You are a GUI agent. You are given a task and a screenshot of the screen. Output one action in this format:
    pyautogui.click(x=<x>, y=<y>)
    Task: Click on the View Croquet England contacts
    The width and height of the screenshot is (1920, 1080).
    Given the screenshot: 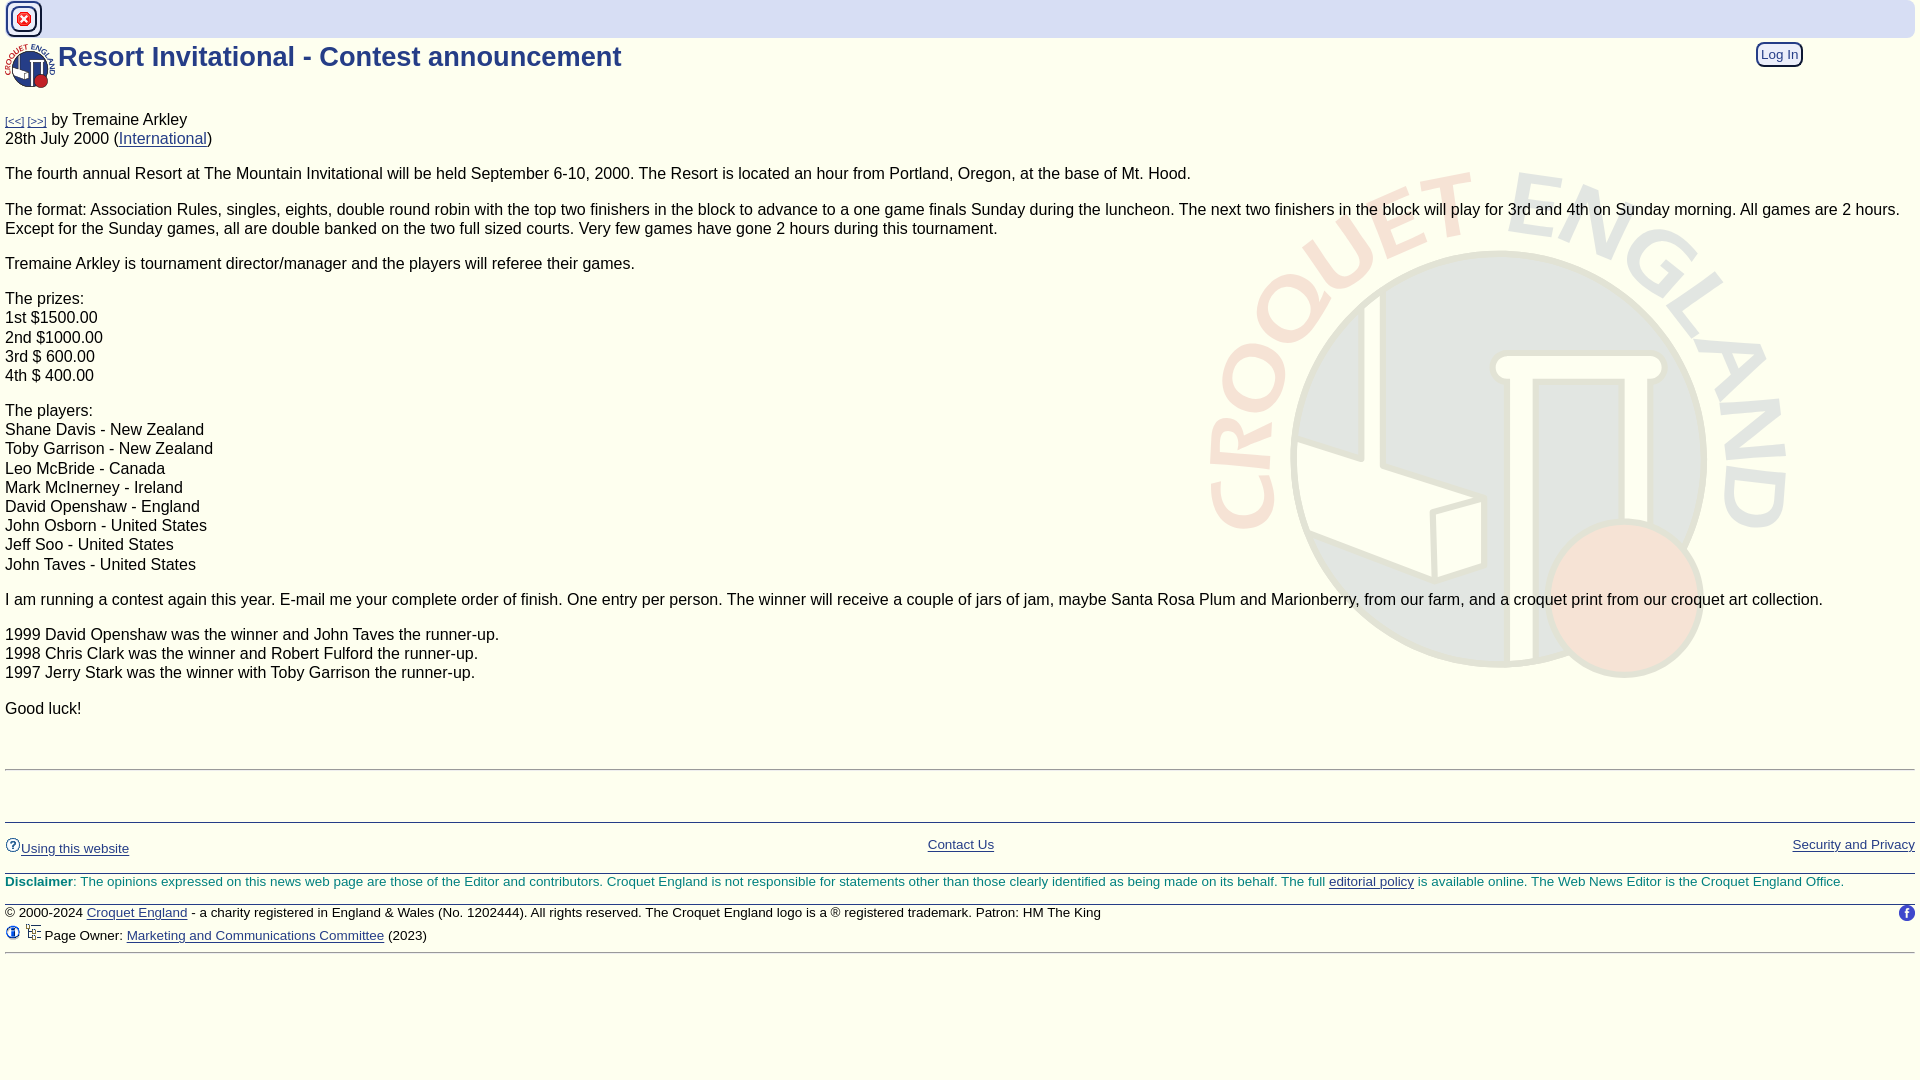 What is the action you would take?
    pyautogui.click(x=960, y=843)
    